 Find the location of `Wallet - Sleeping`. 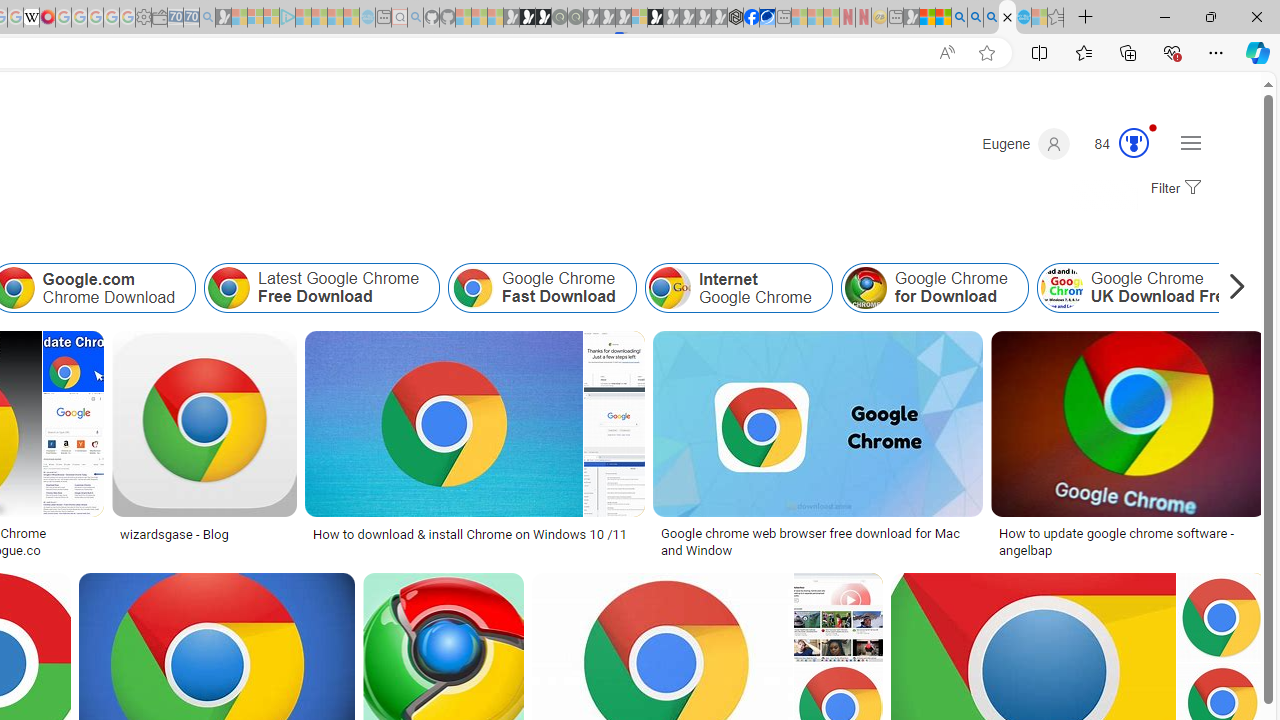

Wallet - Sleeping is located at coordinates (160, 18).